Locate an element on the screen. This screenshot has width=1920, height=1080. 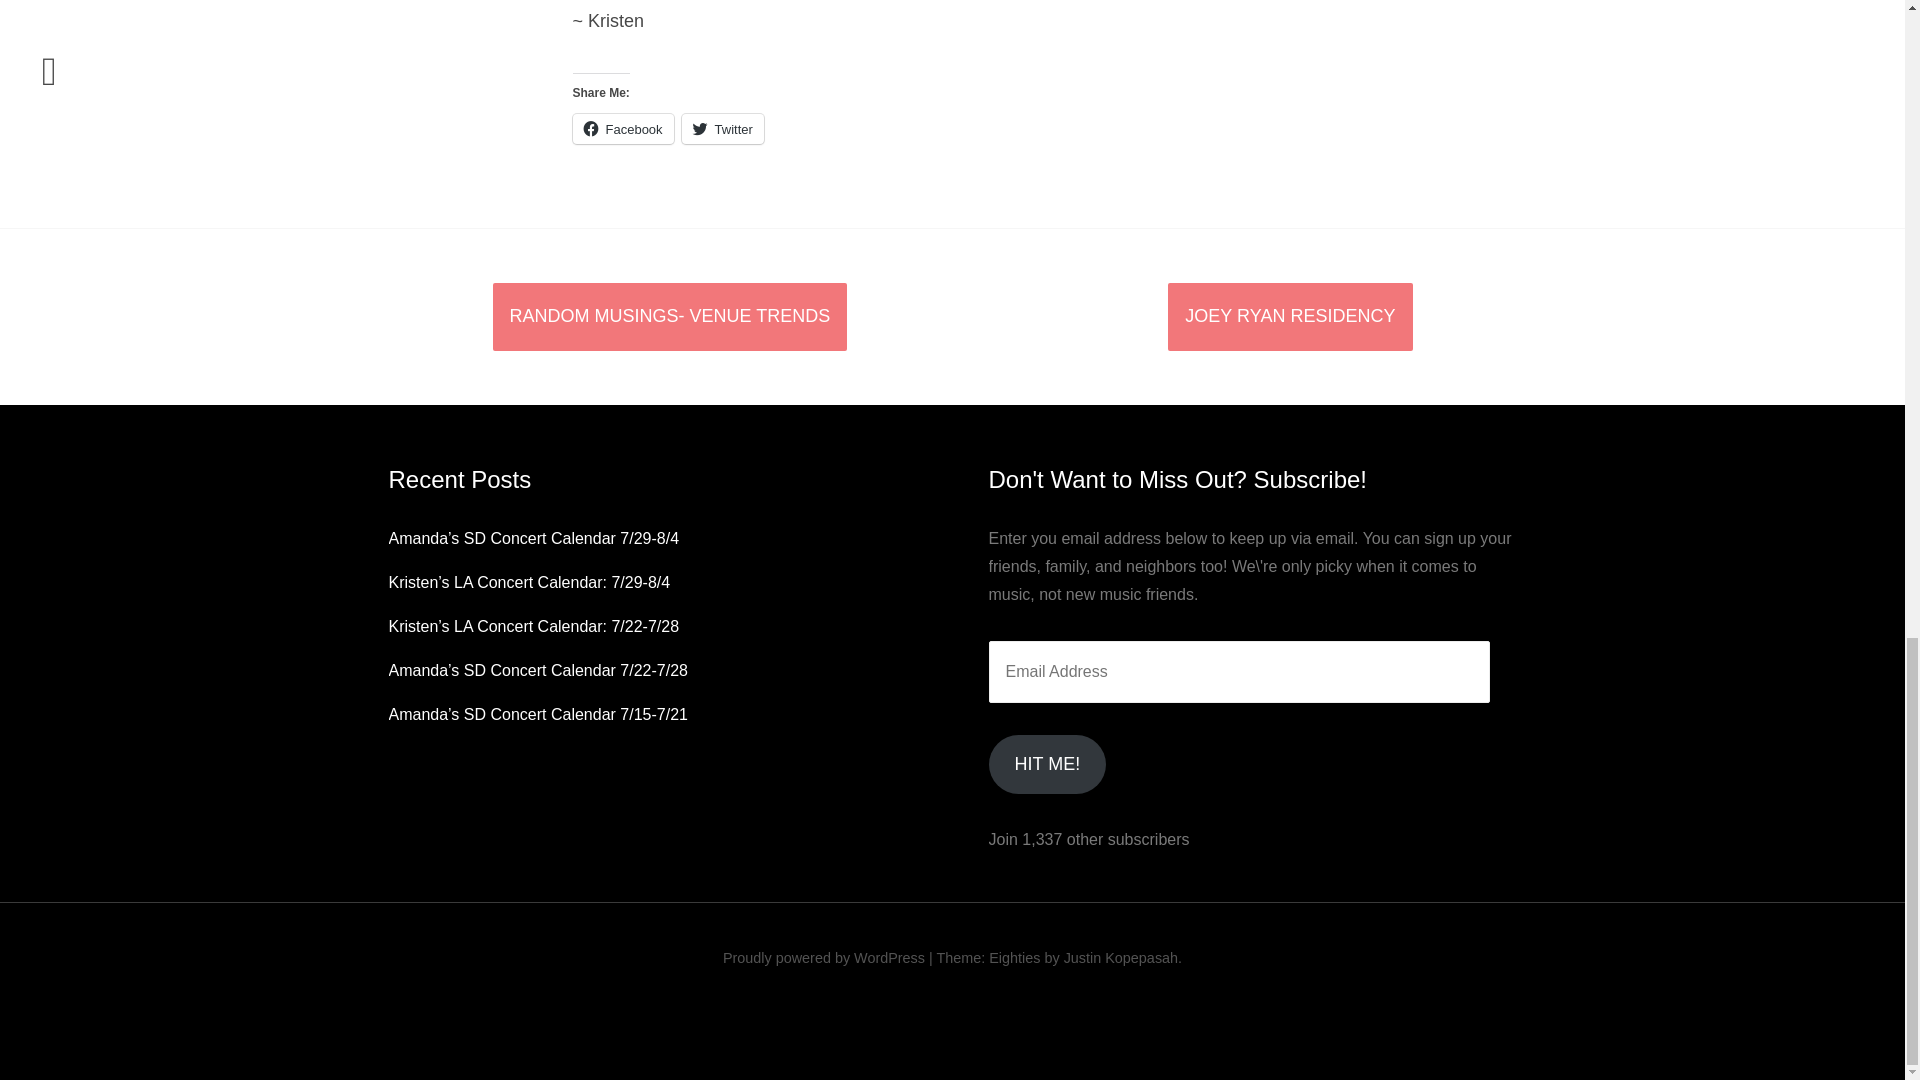
Twitter is located at coordinates (722, 128).